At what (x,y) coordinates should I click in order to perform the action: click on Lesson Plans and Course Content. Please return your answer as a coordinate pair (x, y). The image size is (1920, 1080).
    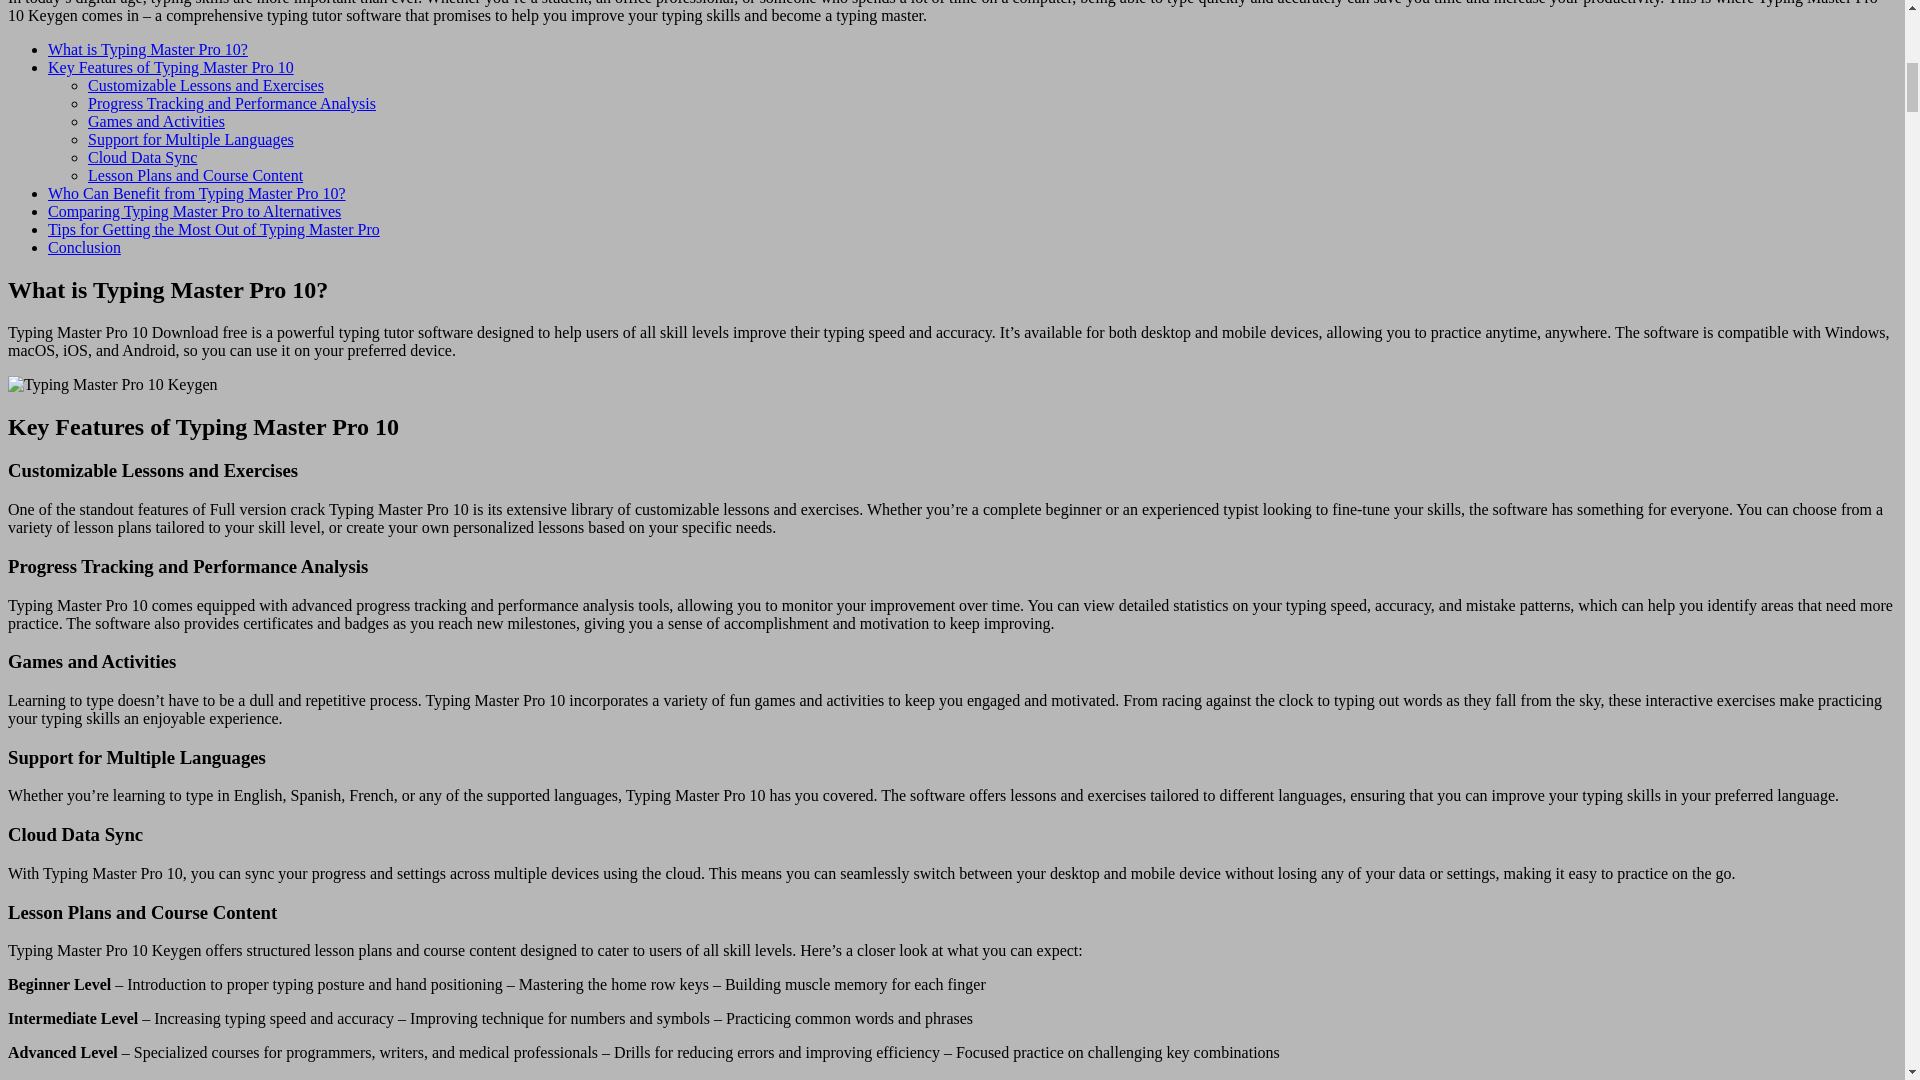
    Looking at the image, I should click on (196, 175).